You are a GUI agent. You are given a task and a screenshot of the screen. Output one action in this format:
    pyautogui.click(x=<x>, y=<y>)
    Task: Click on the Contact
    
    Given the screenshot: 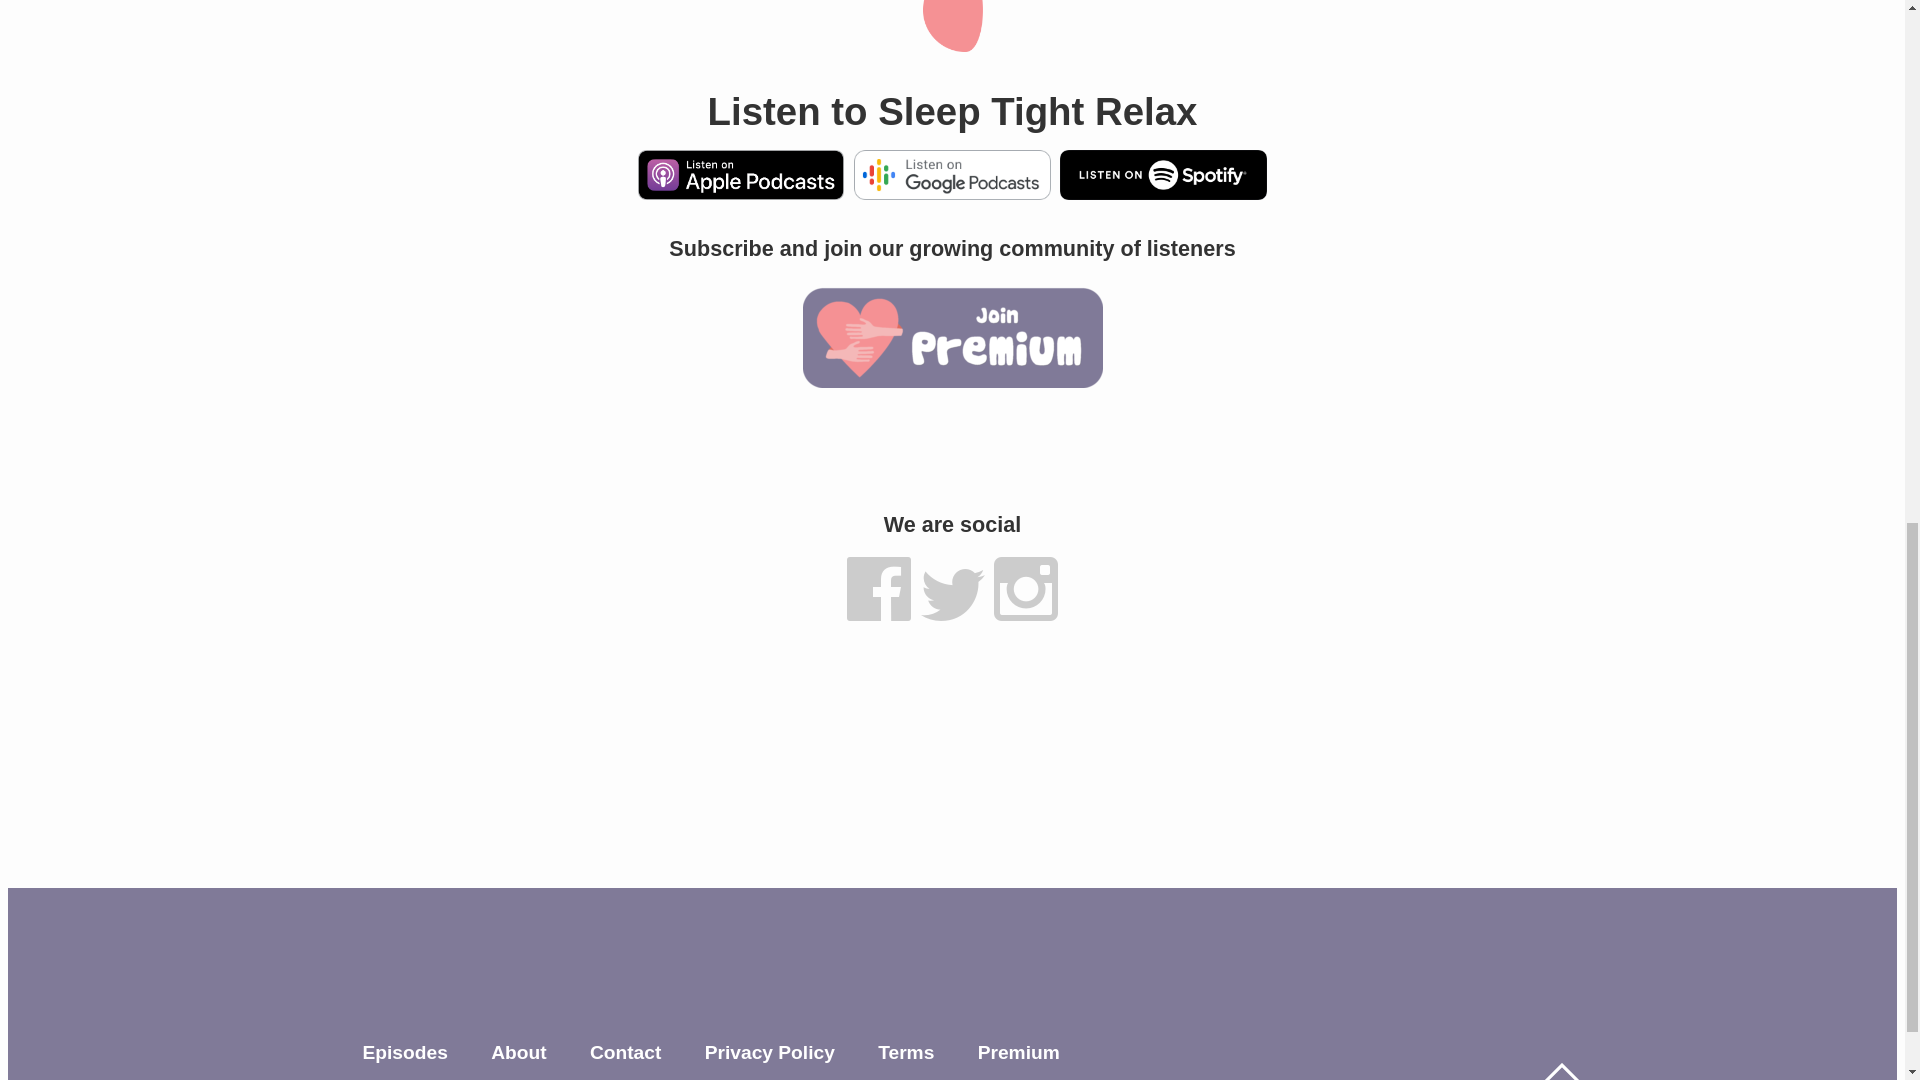 What is the action you would take?
    pyautogui.click(x=624, y=1052)
    